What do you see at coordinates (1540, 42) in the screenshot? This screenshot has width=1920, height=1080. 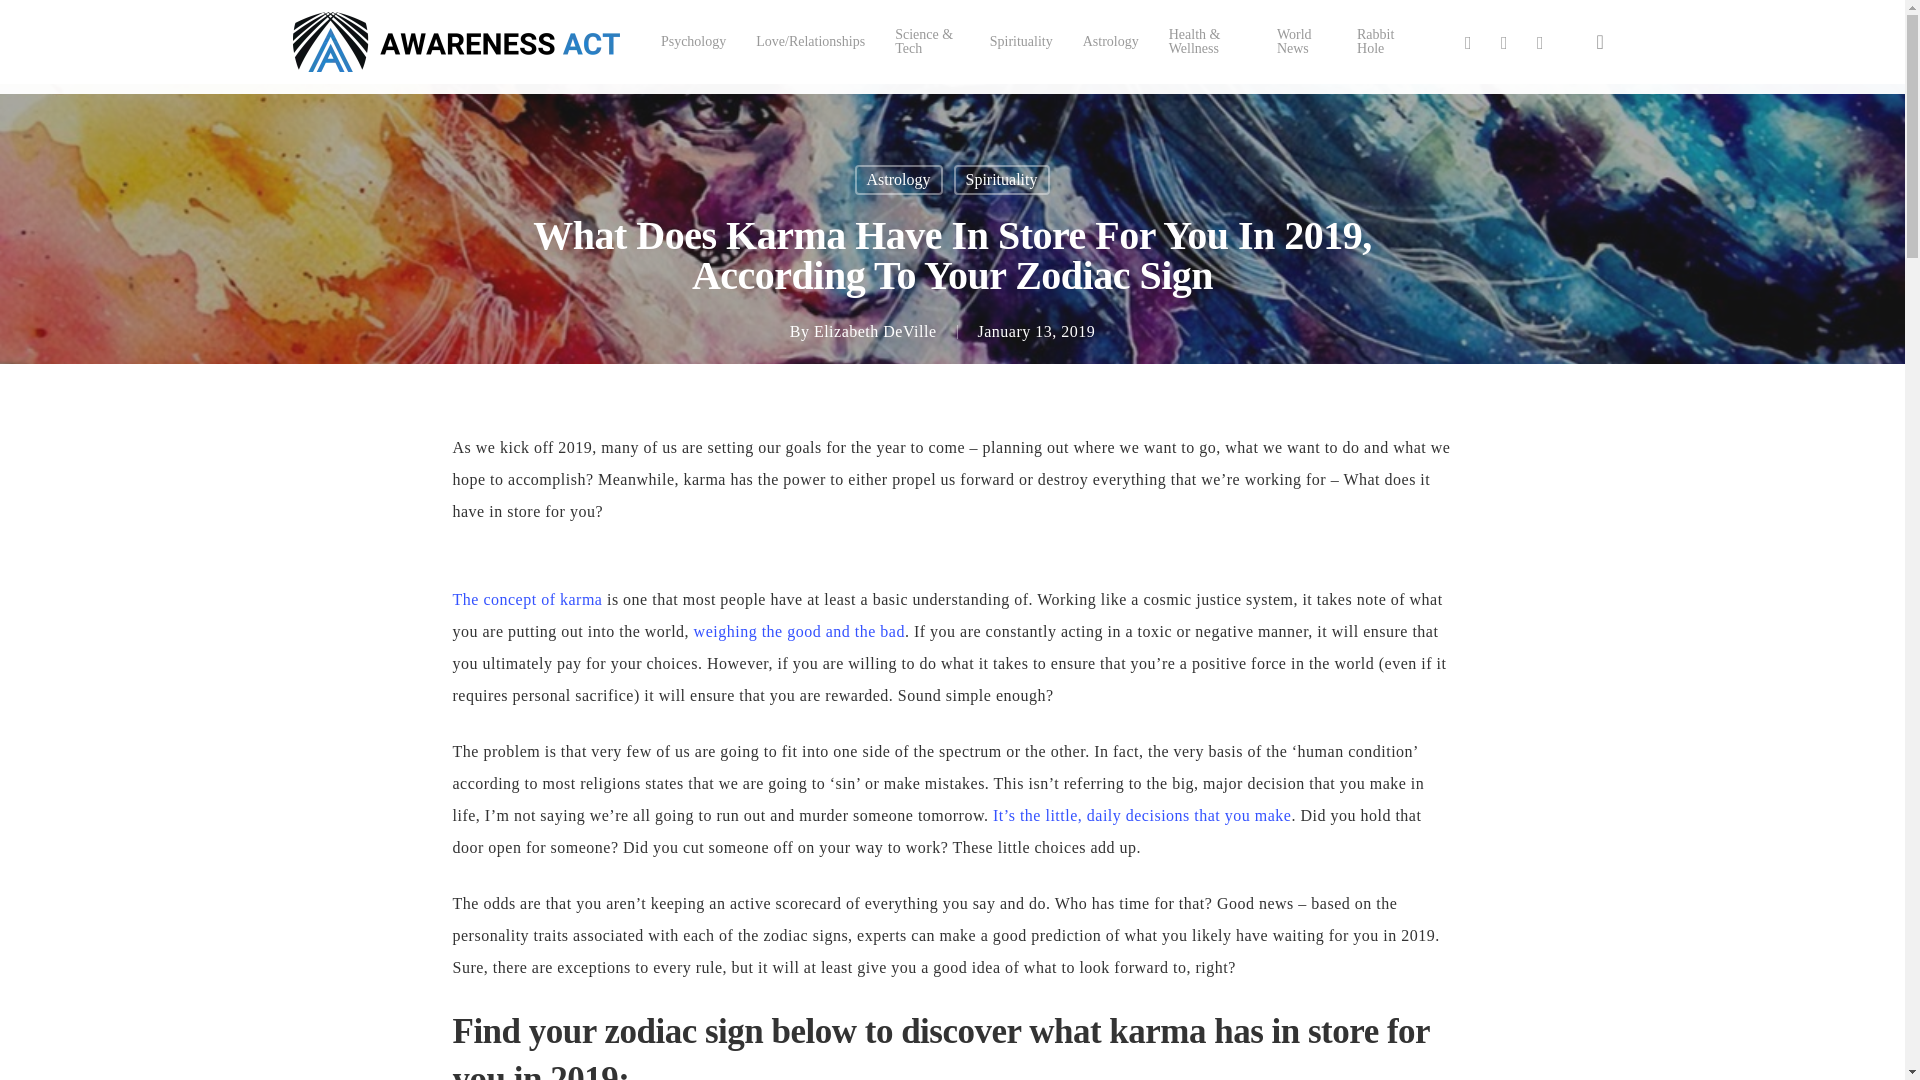 I see `Instagram` at bounding box center [1540, 42].